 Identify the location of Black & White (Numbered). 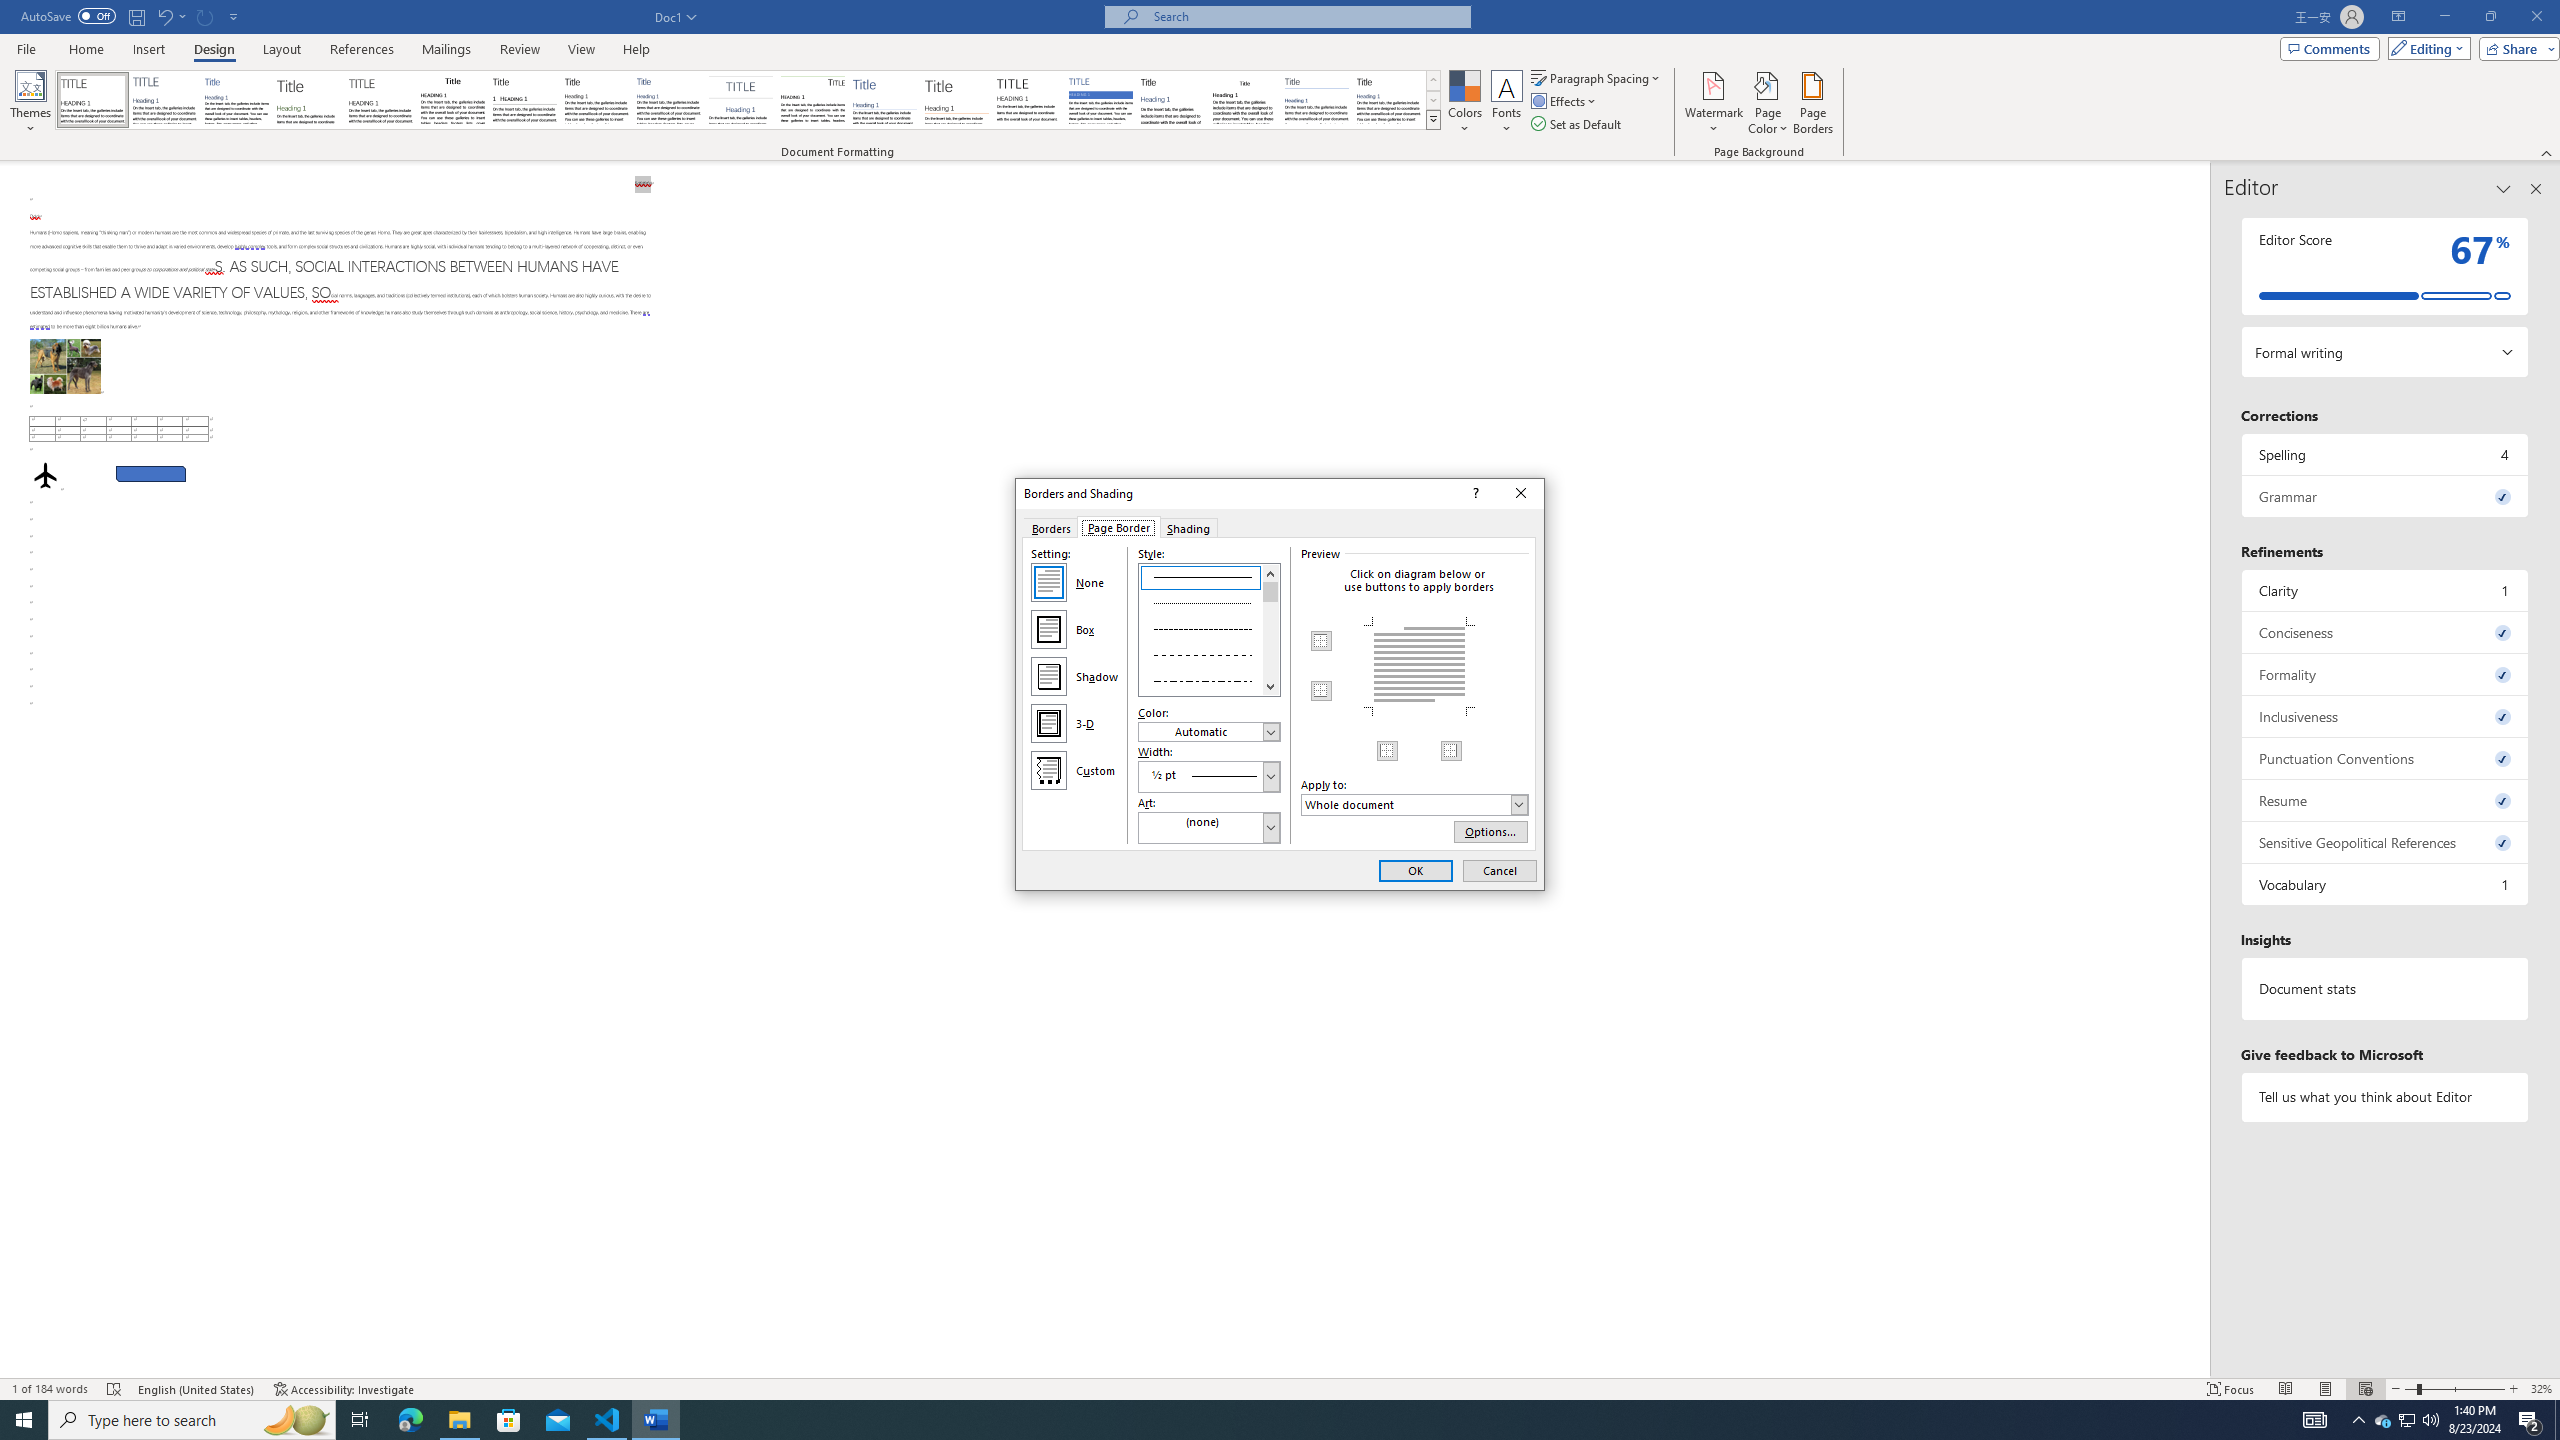
(524, 100).